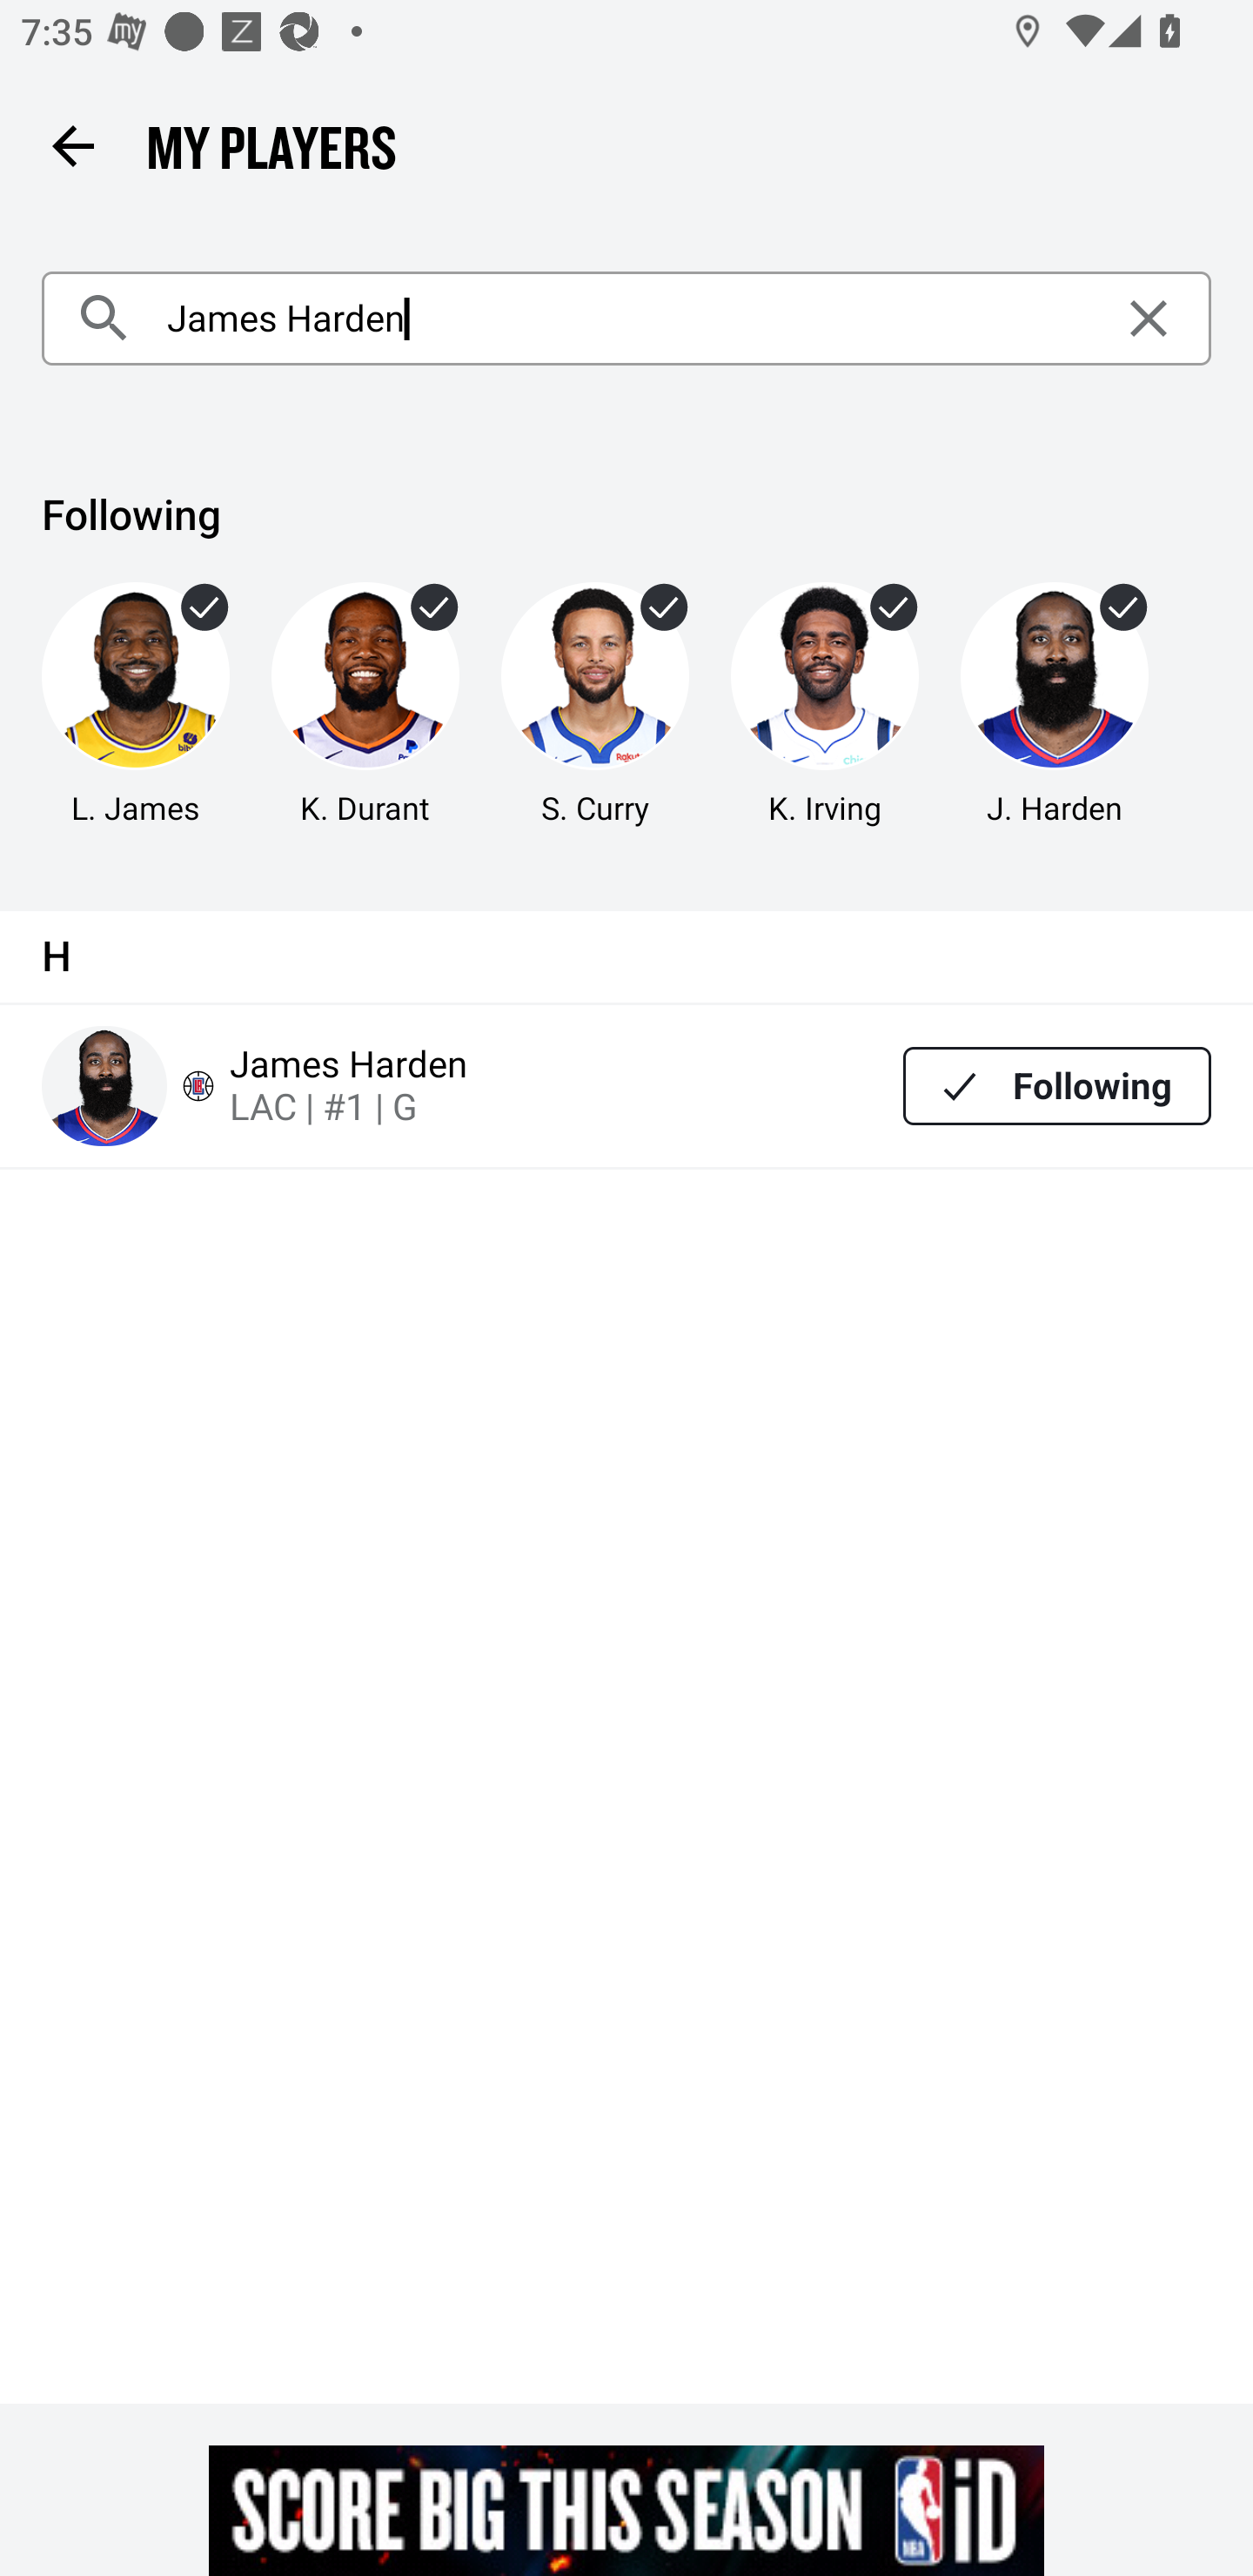  What do you see at coordinates (72, 144) in the screenshot?
I see `Back button` at bounding box center [72, 144].